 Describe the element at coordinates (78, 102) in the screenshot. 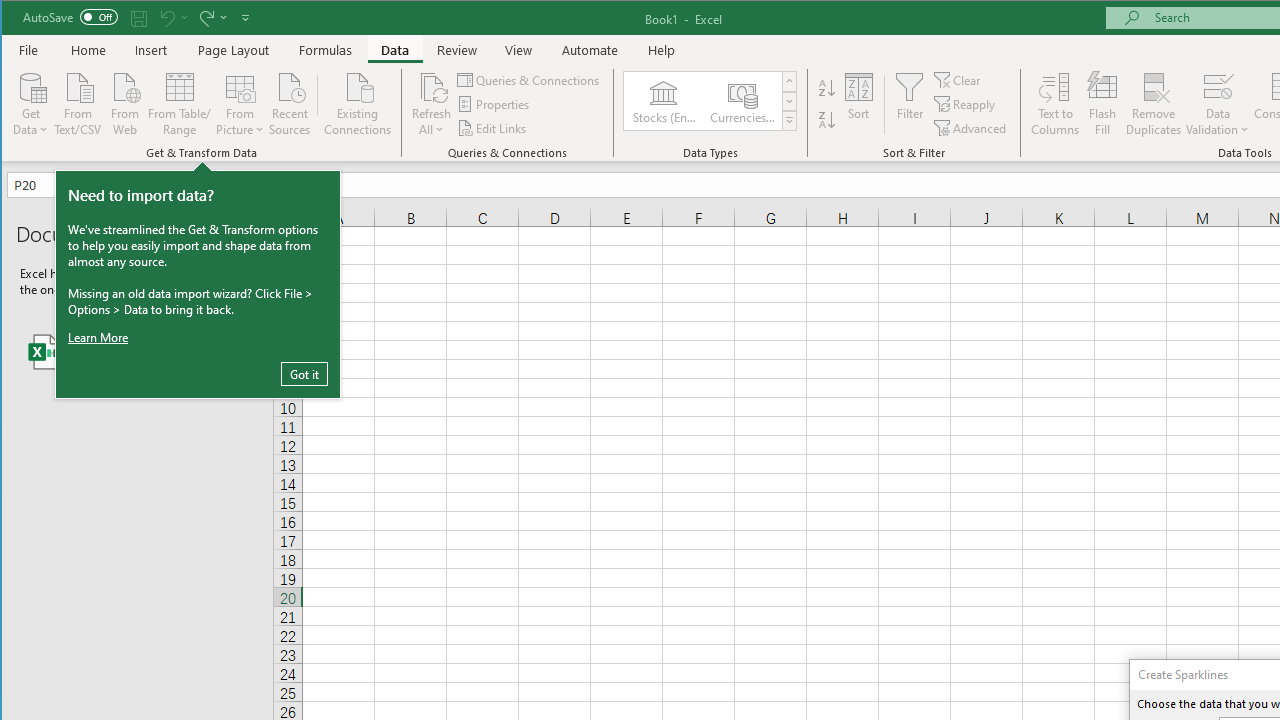

I see `From Text/CSV` at that location.